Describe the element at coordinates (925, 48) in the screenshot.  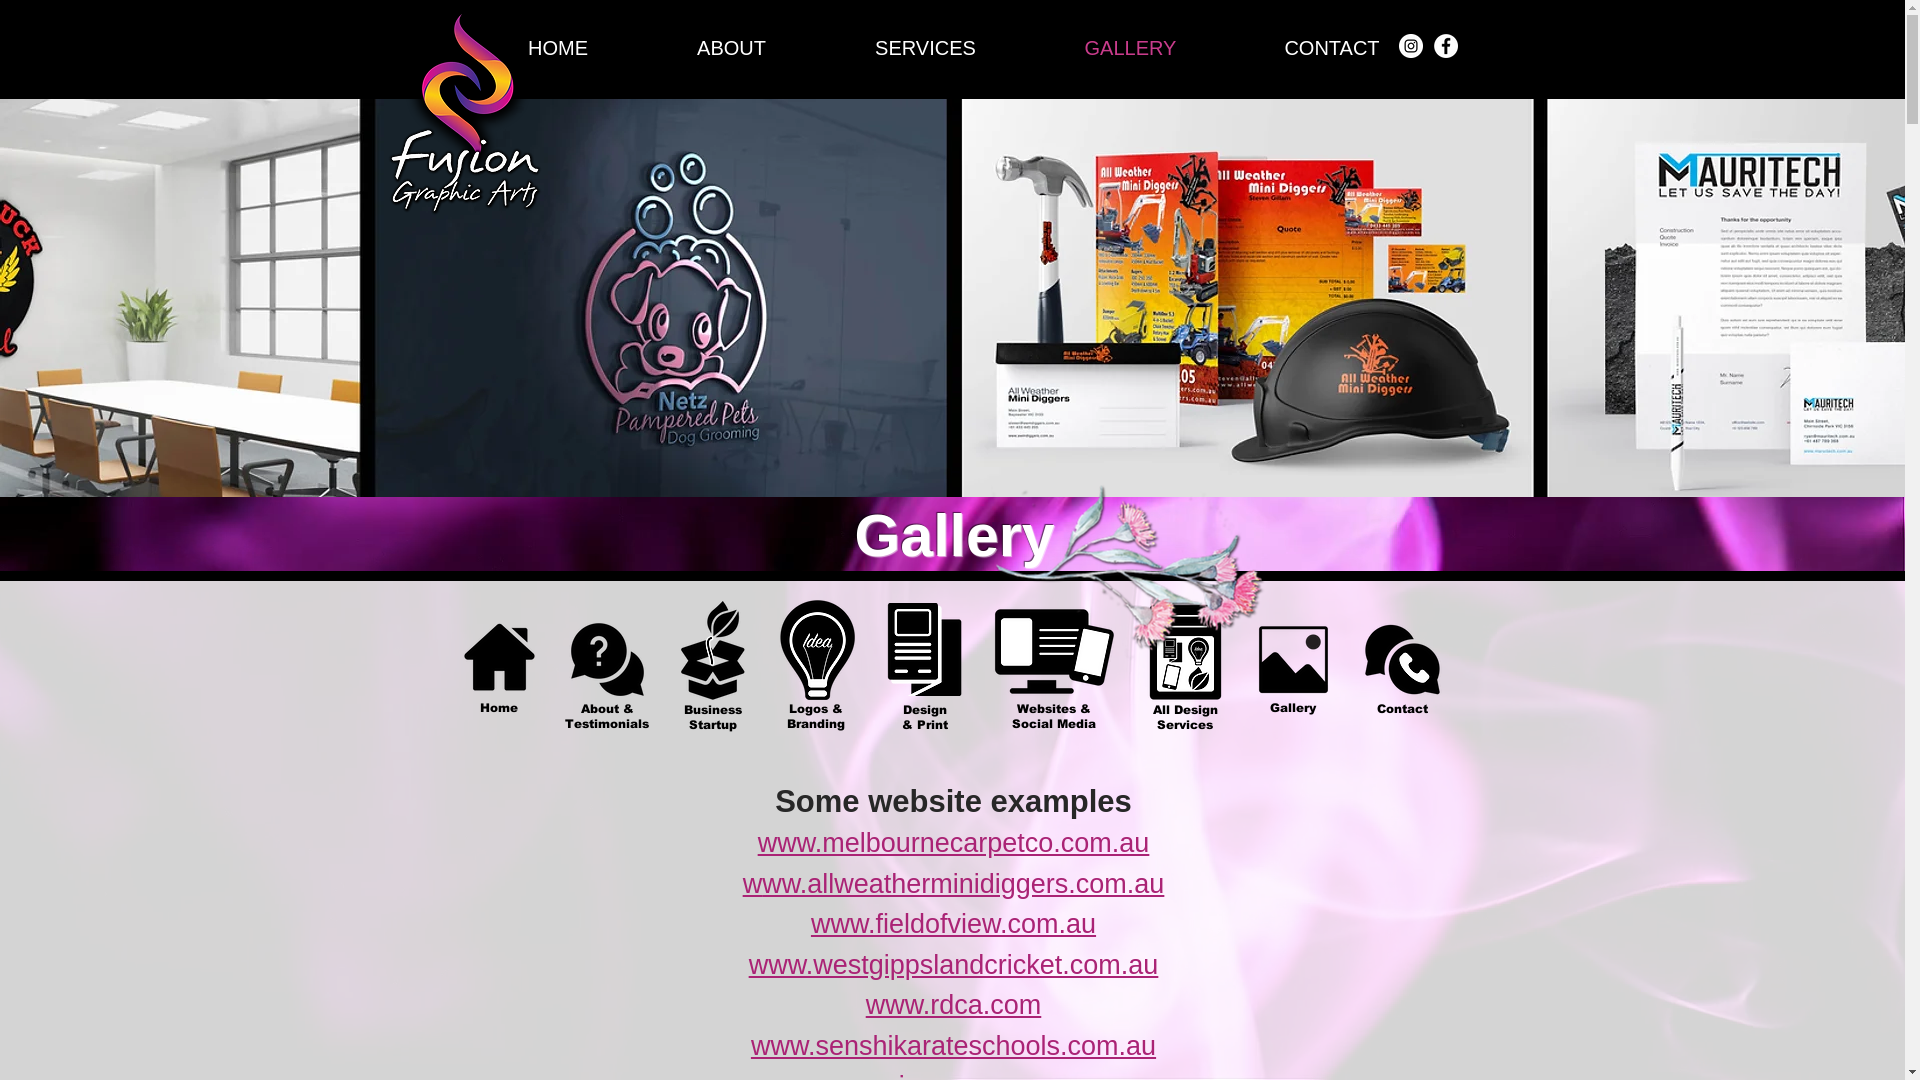
I see `SERVICES` at that location.